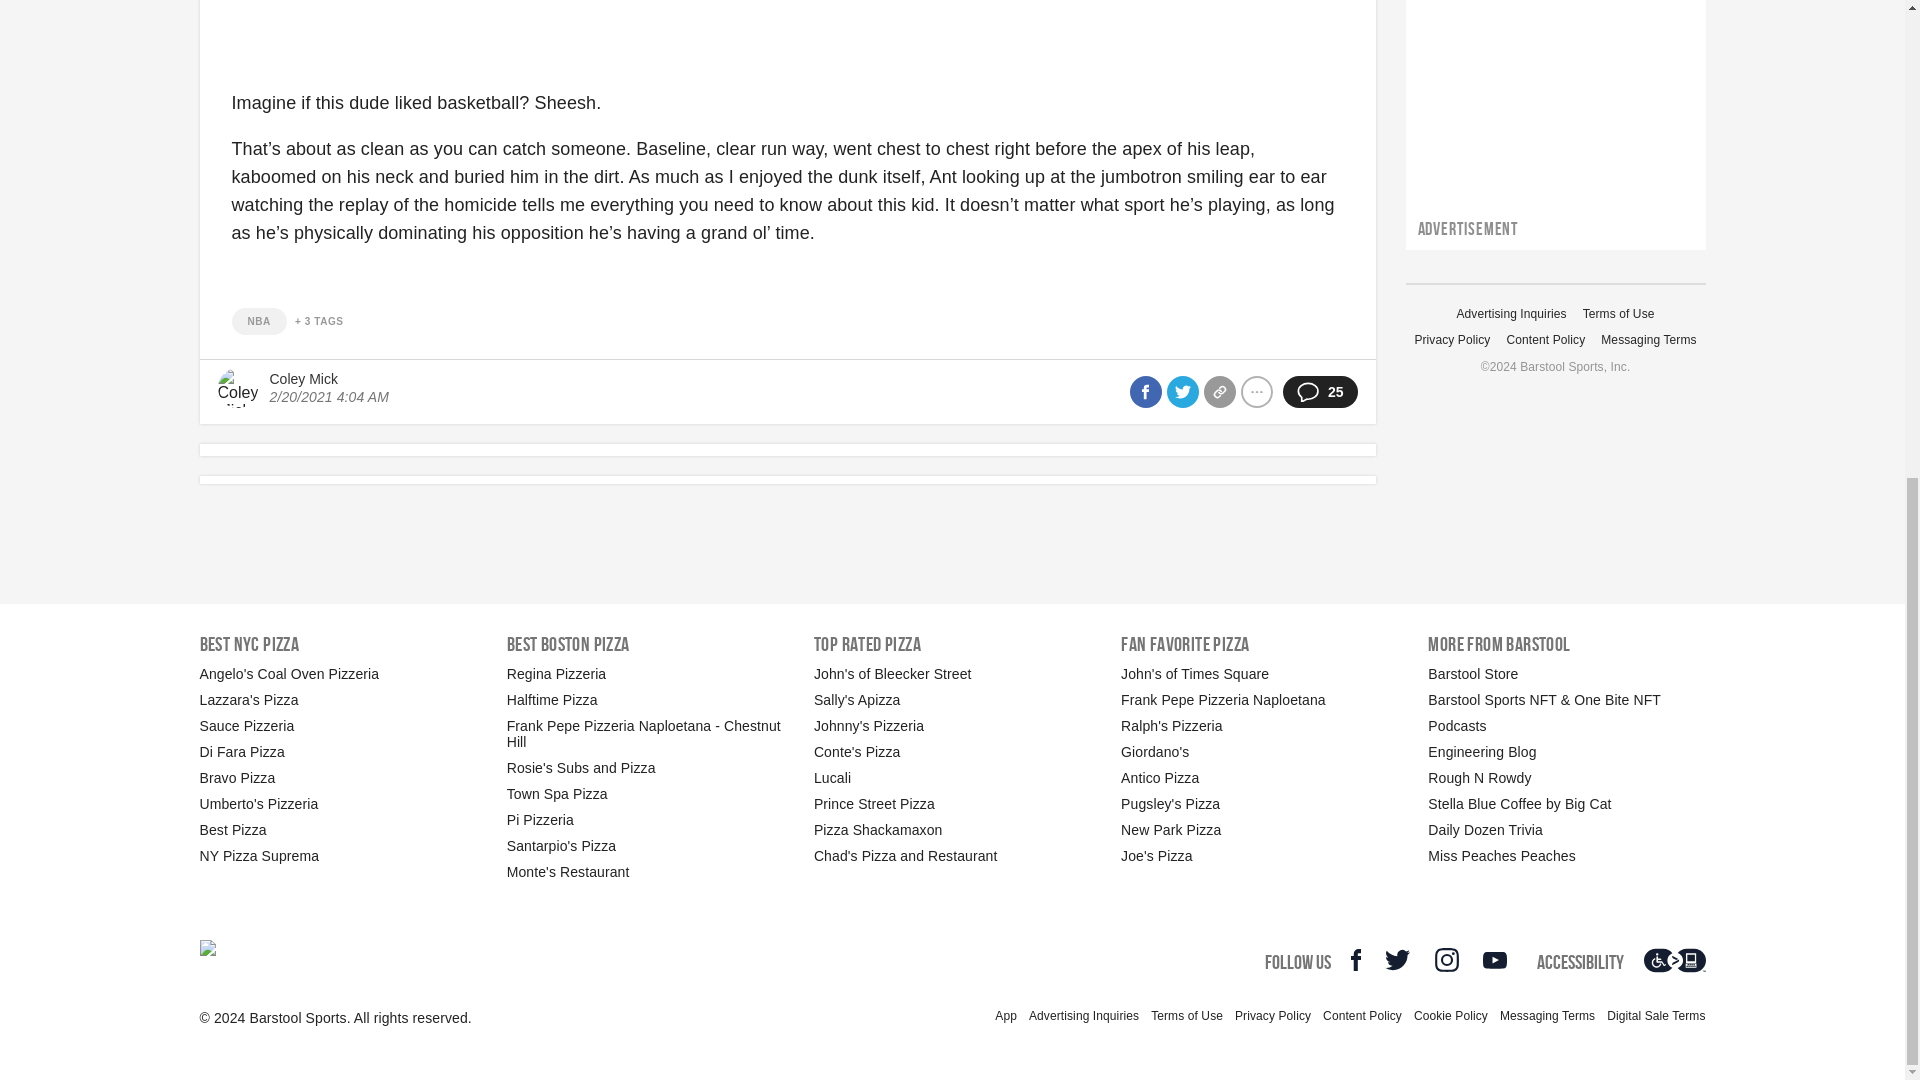 This screenshot has width=1920, height=1080. I want to click on Instagram Icon, so click(1446, 960).